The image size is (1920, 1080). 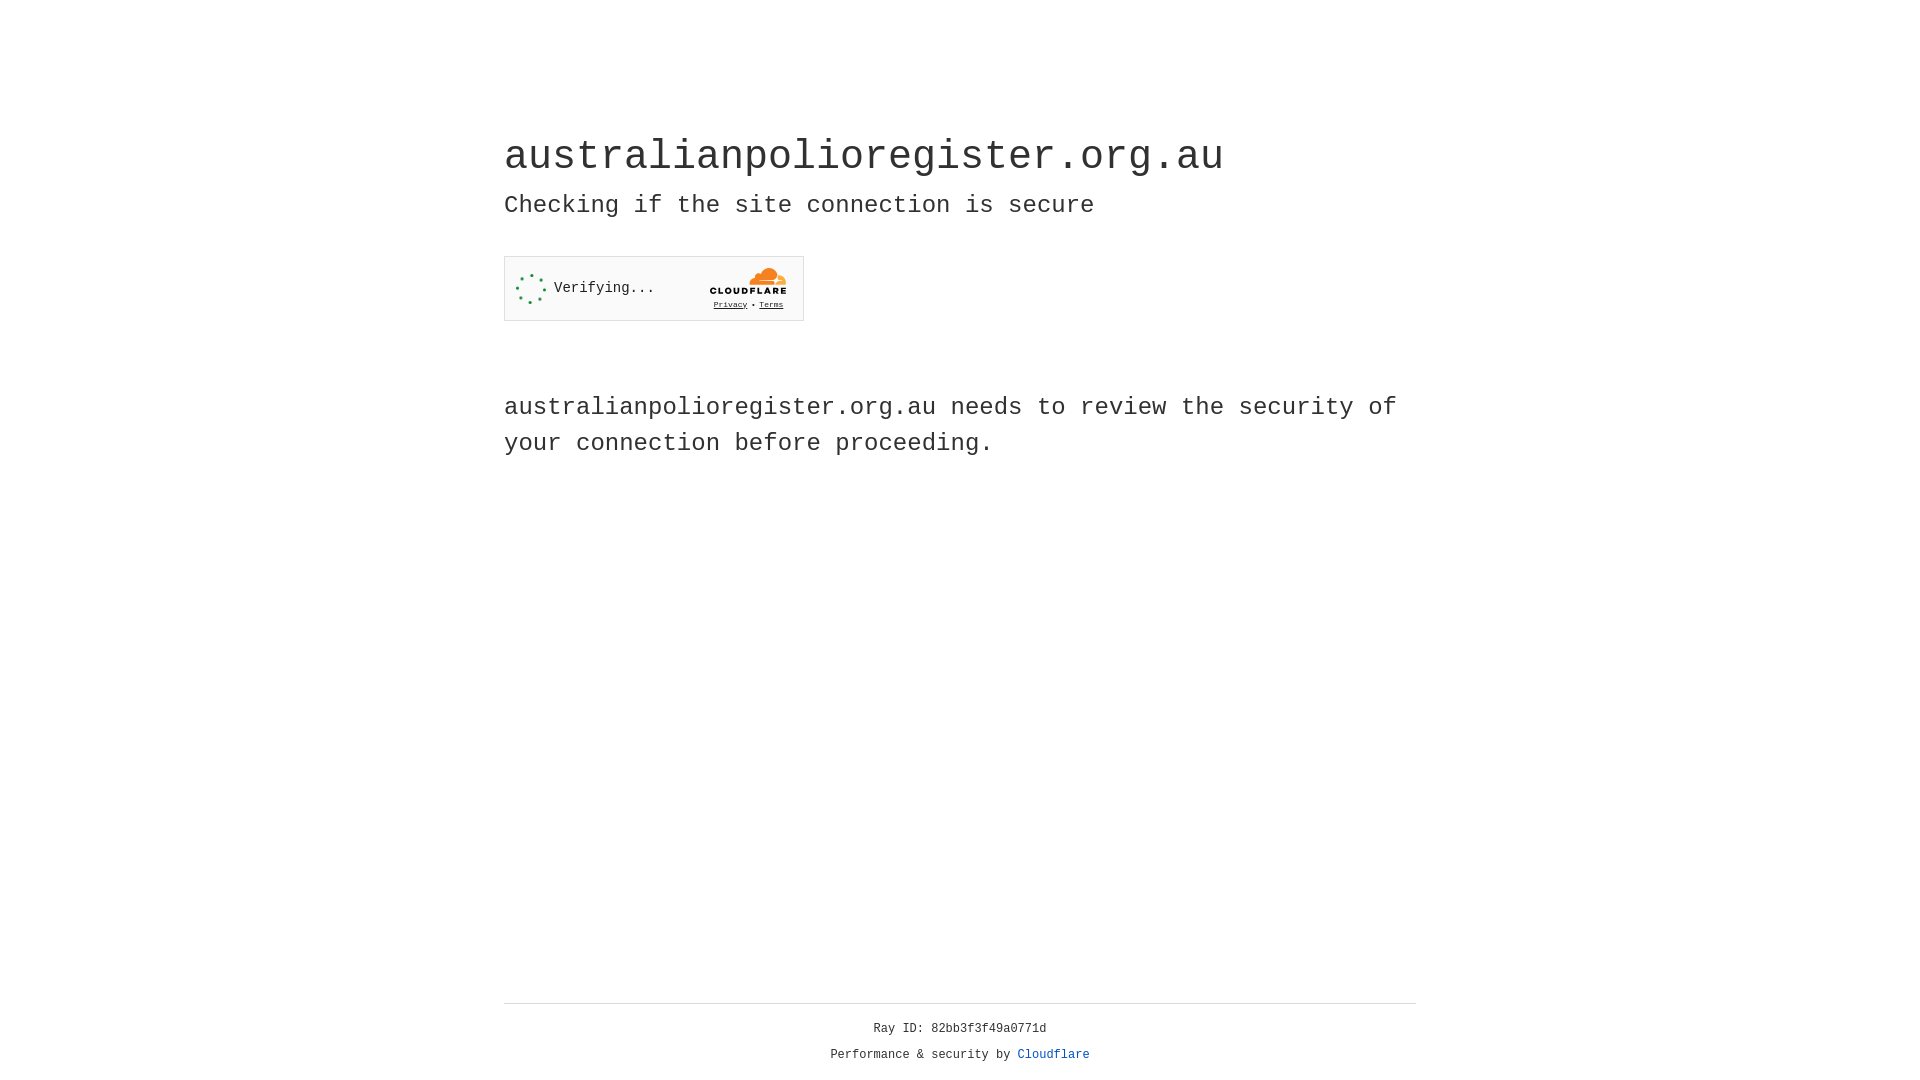 What do you see at coordinates (1054, 1055) in the screenshot?
I see `Cloudflare` at bounding box center [1054, 1055].